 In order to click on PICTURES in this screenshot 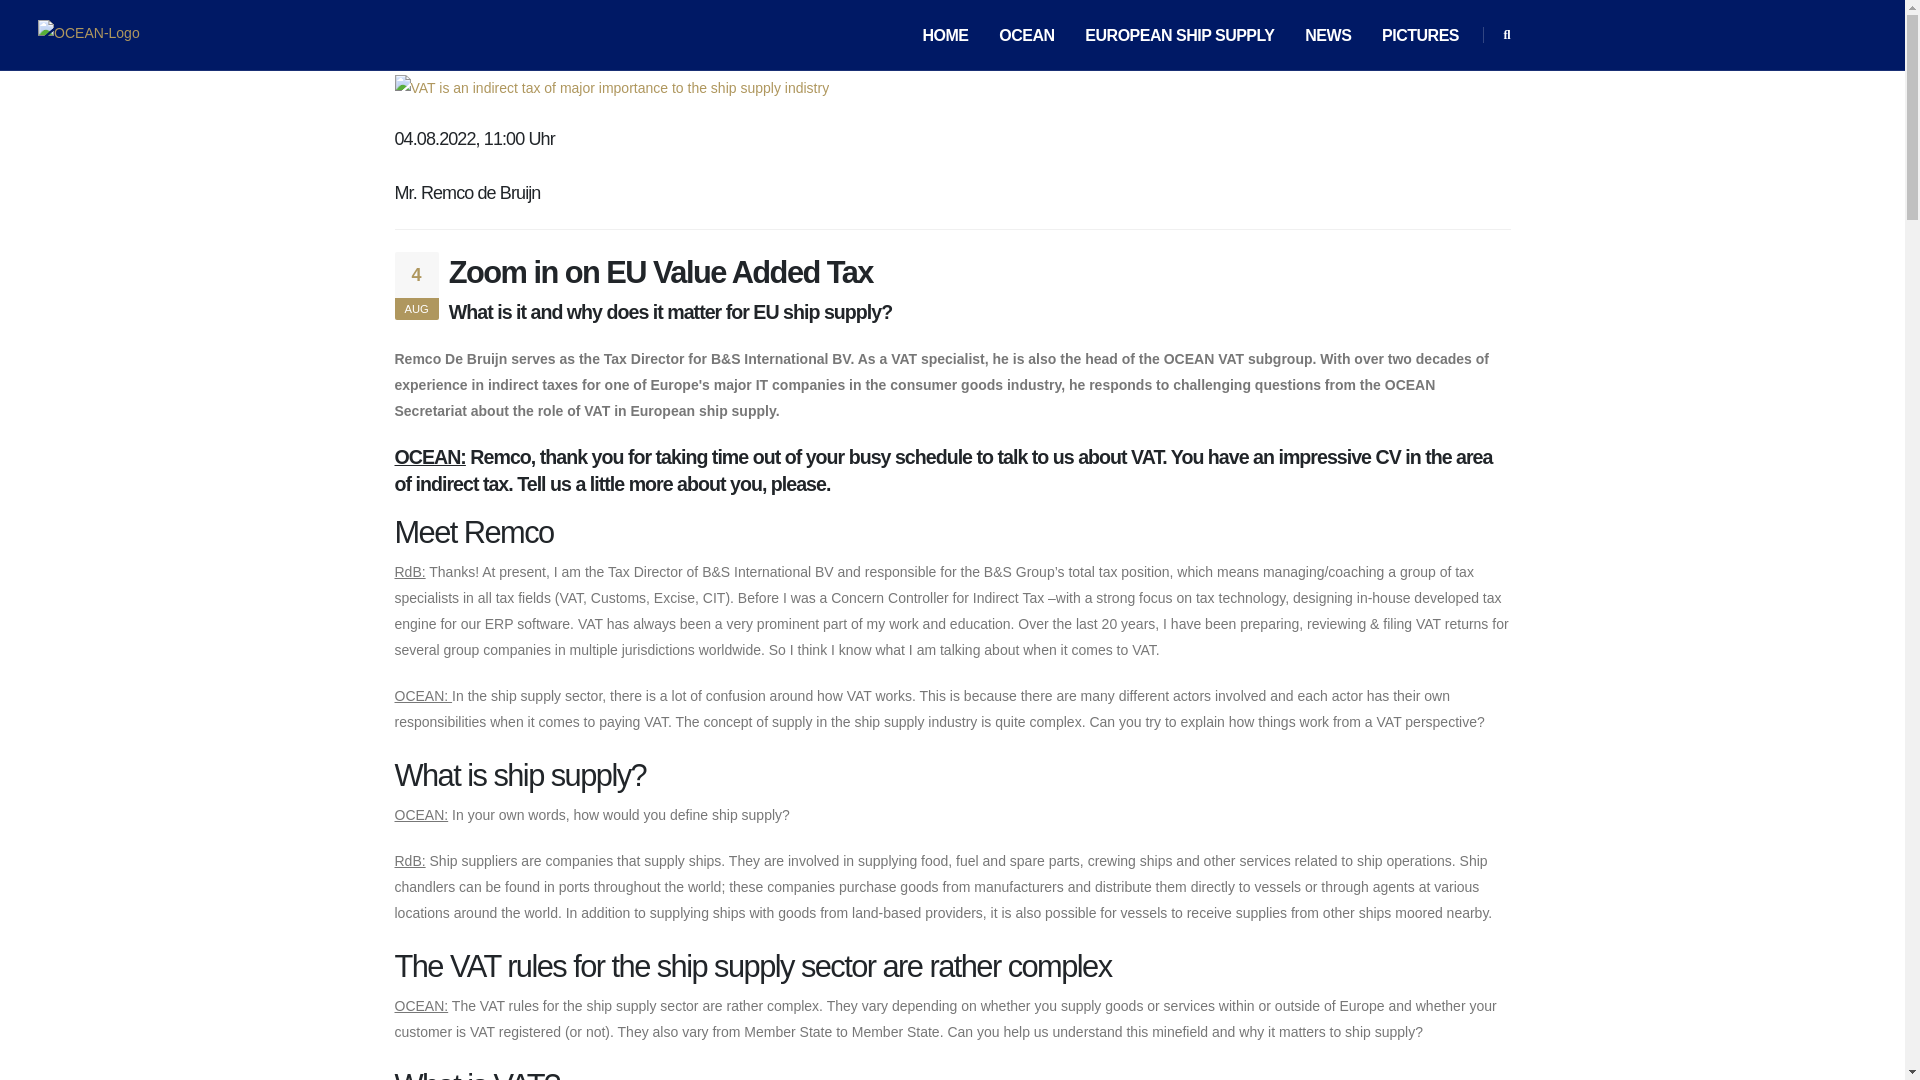, I will do `click(1420, 36)`.